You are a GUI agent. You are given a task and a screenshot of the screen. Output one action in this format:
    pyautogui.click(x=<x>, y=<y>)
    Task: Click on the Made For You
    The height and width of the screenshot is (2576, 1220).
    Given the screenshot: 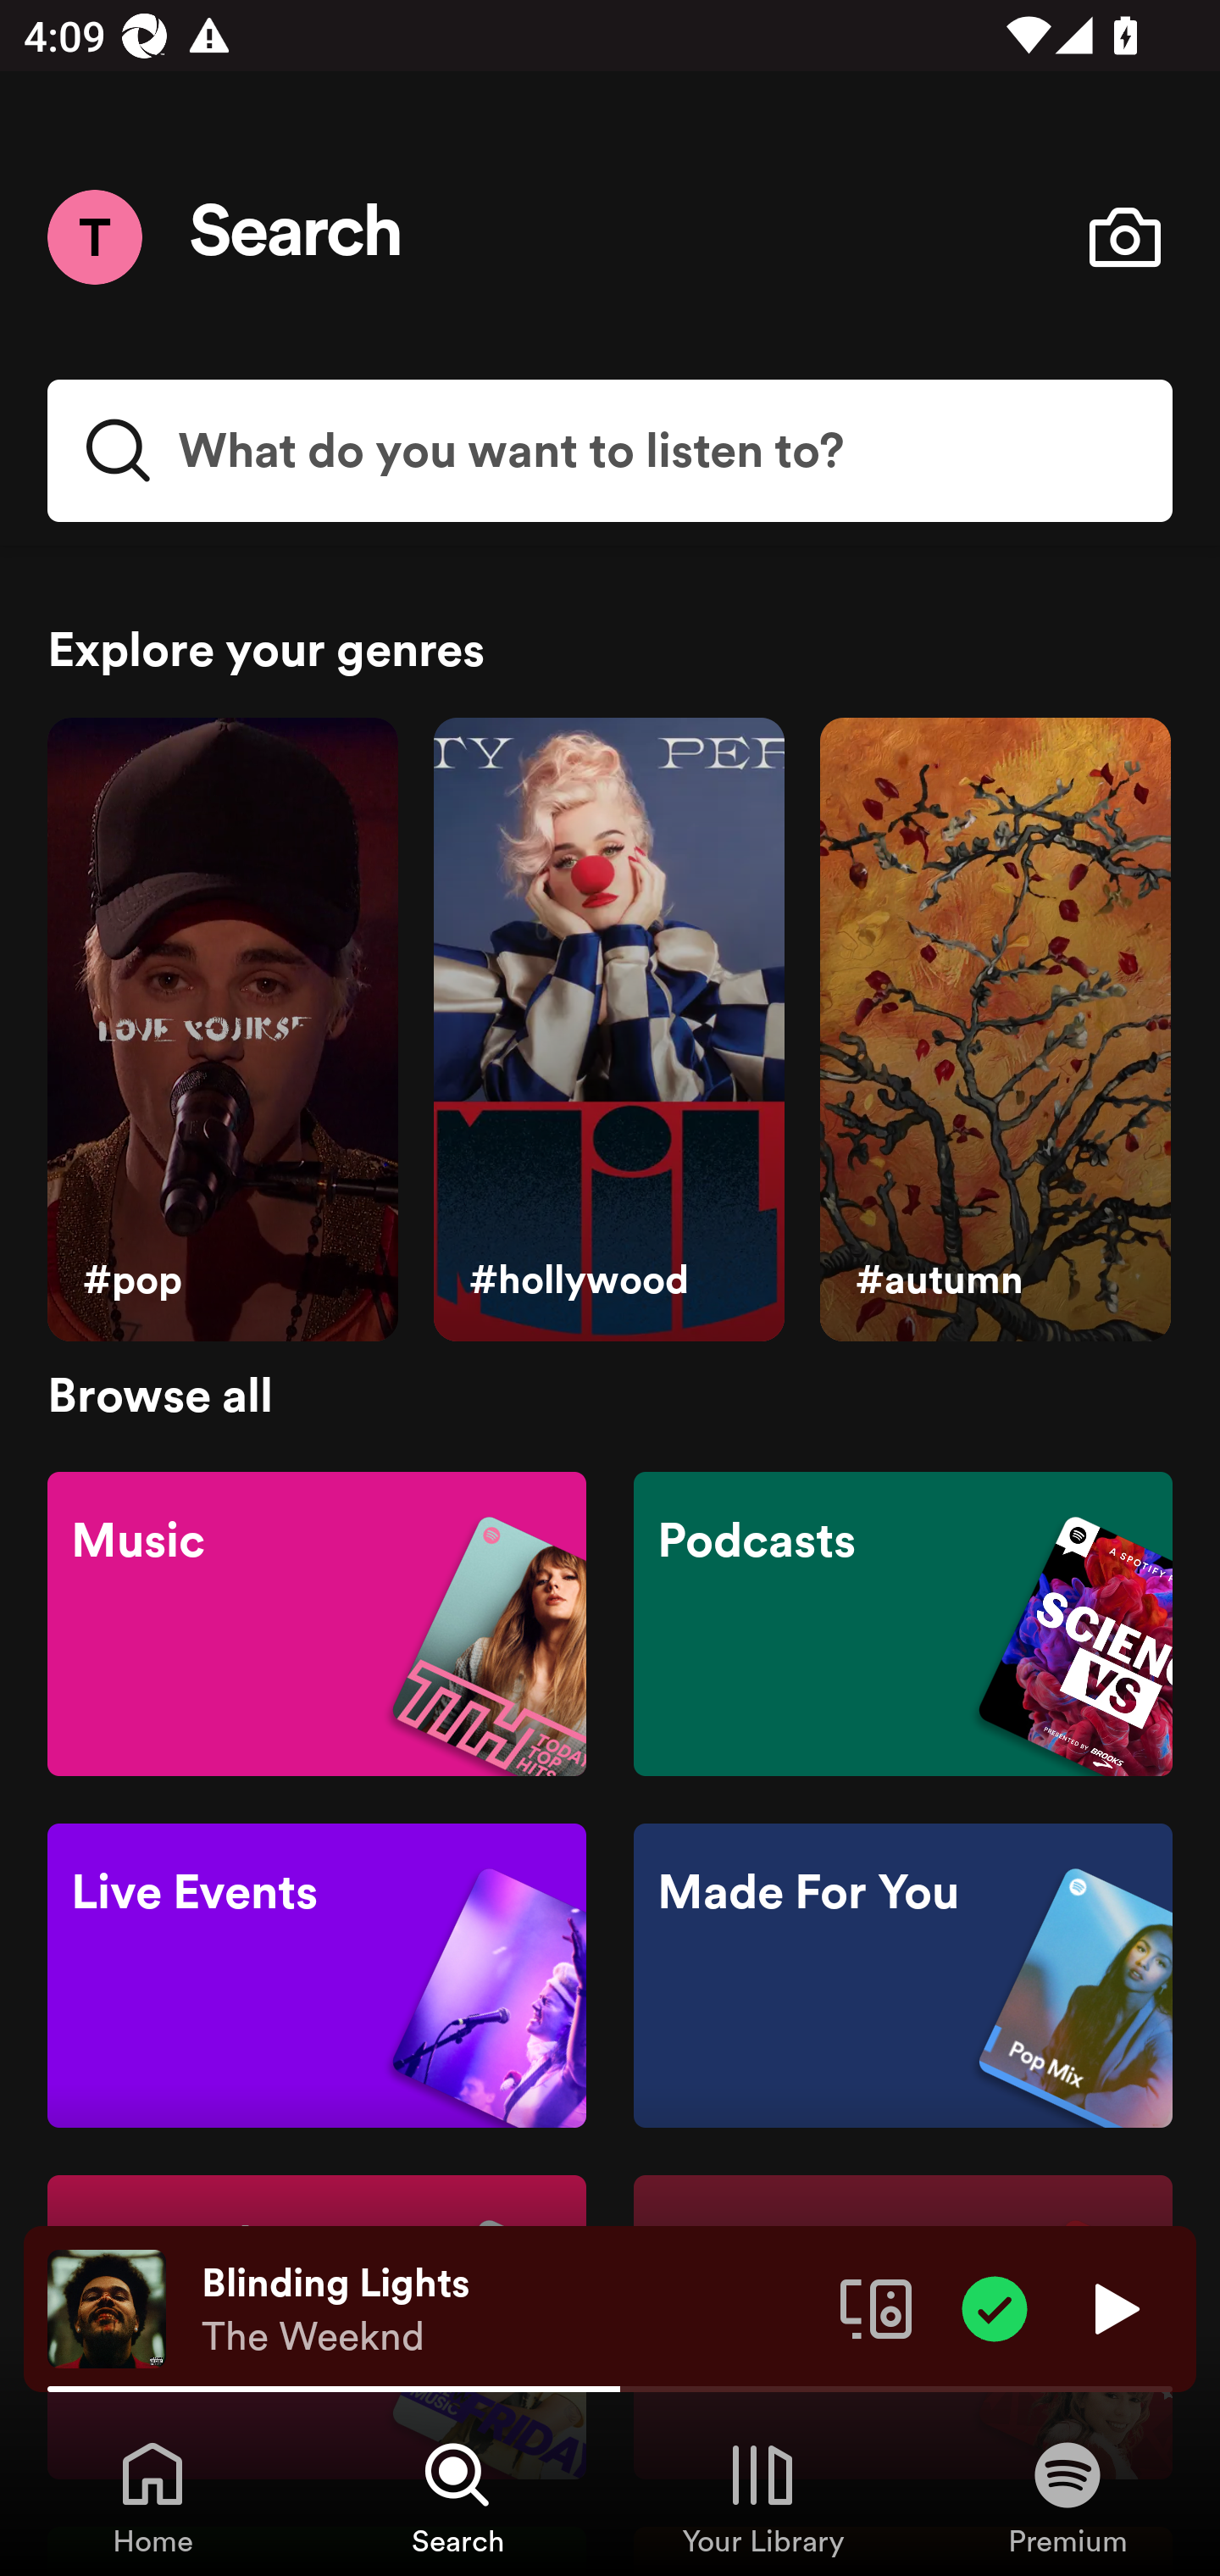 What is the action you would take?
    pyautogui.click(x=902, y=1976)
    